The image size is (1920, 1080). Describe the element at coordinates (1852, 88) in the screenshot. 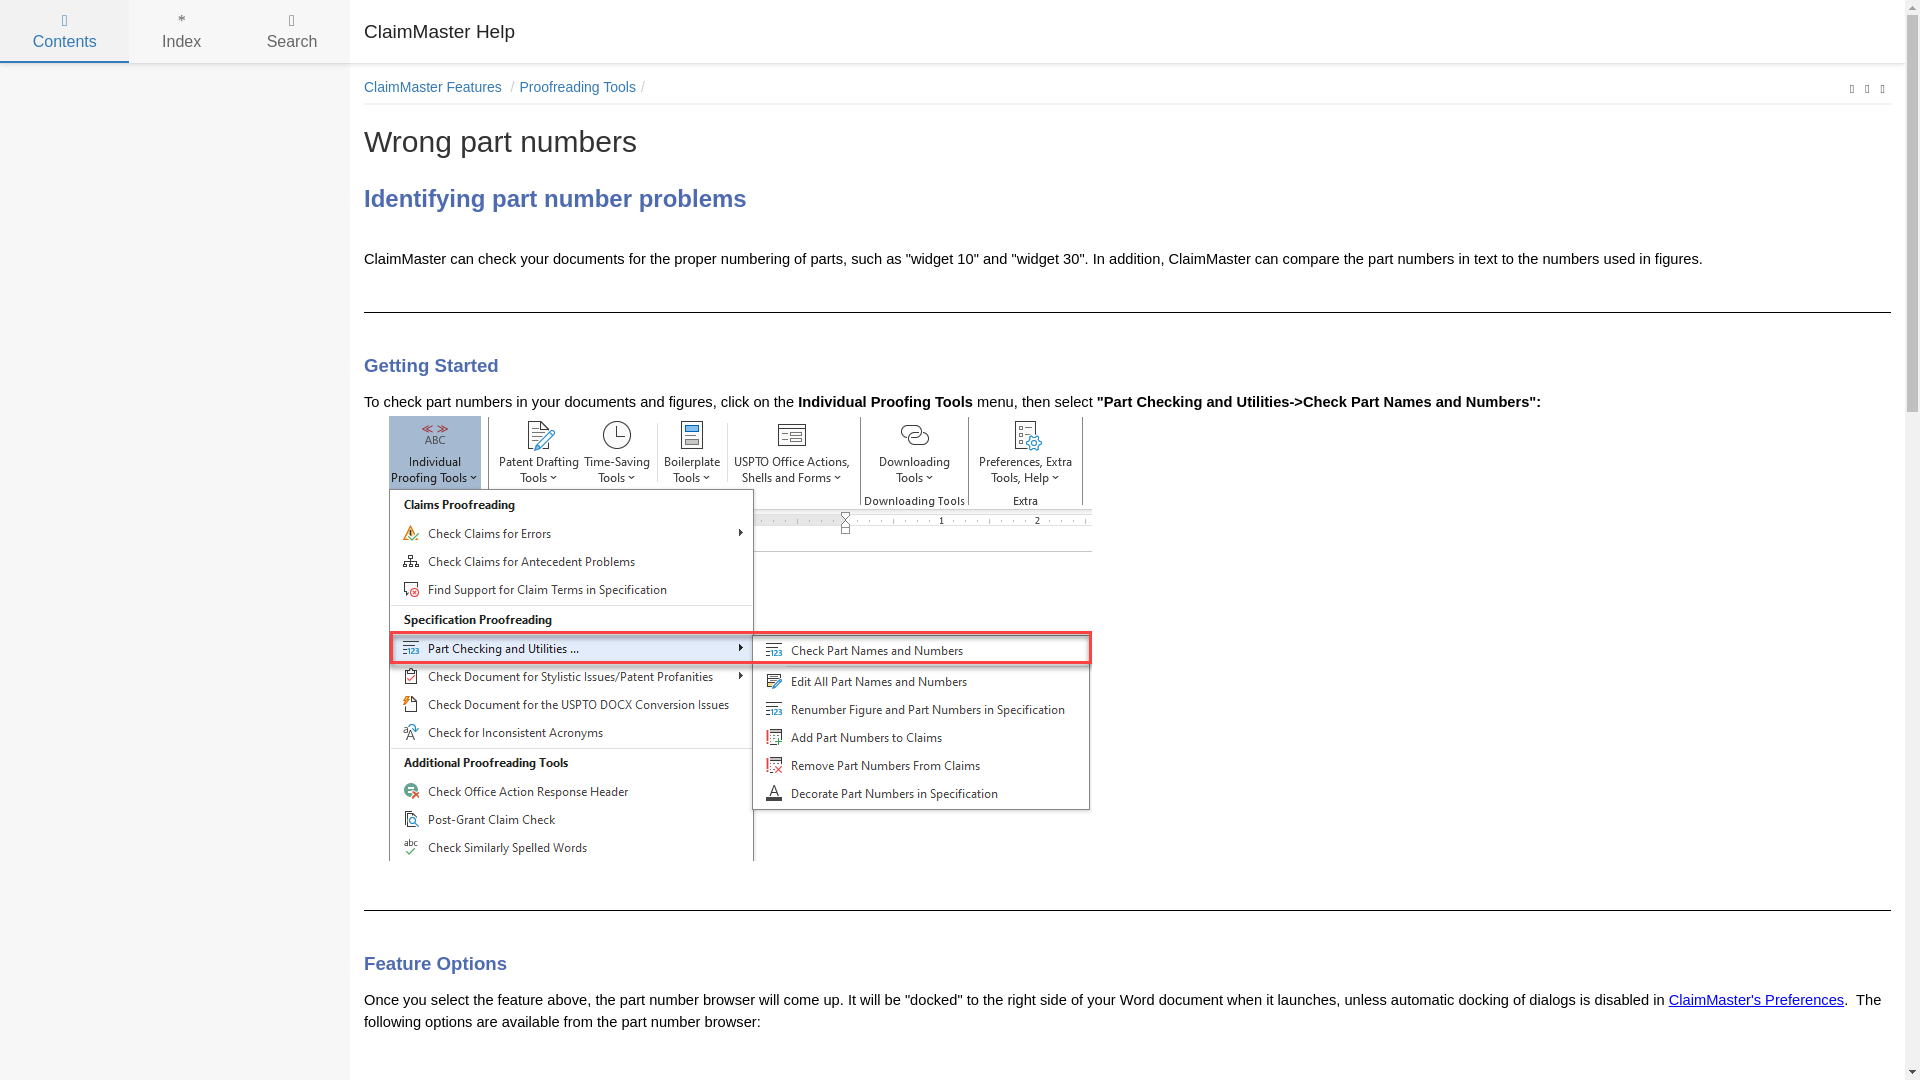

I see `Proofreading Tools` at that location.